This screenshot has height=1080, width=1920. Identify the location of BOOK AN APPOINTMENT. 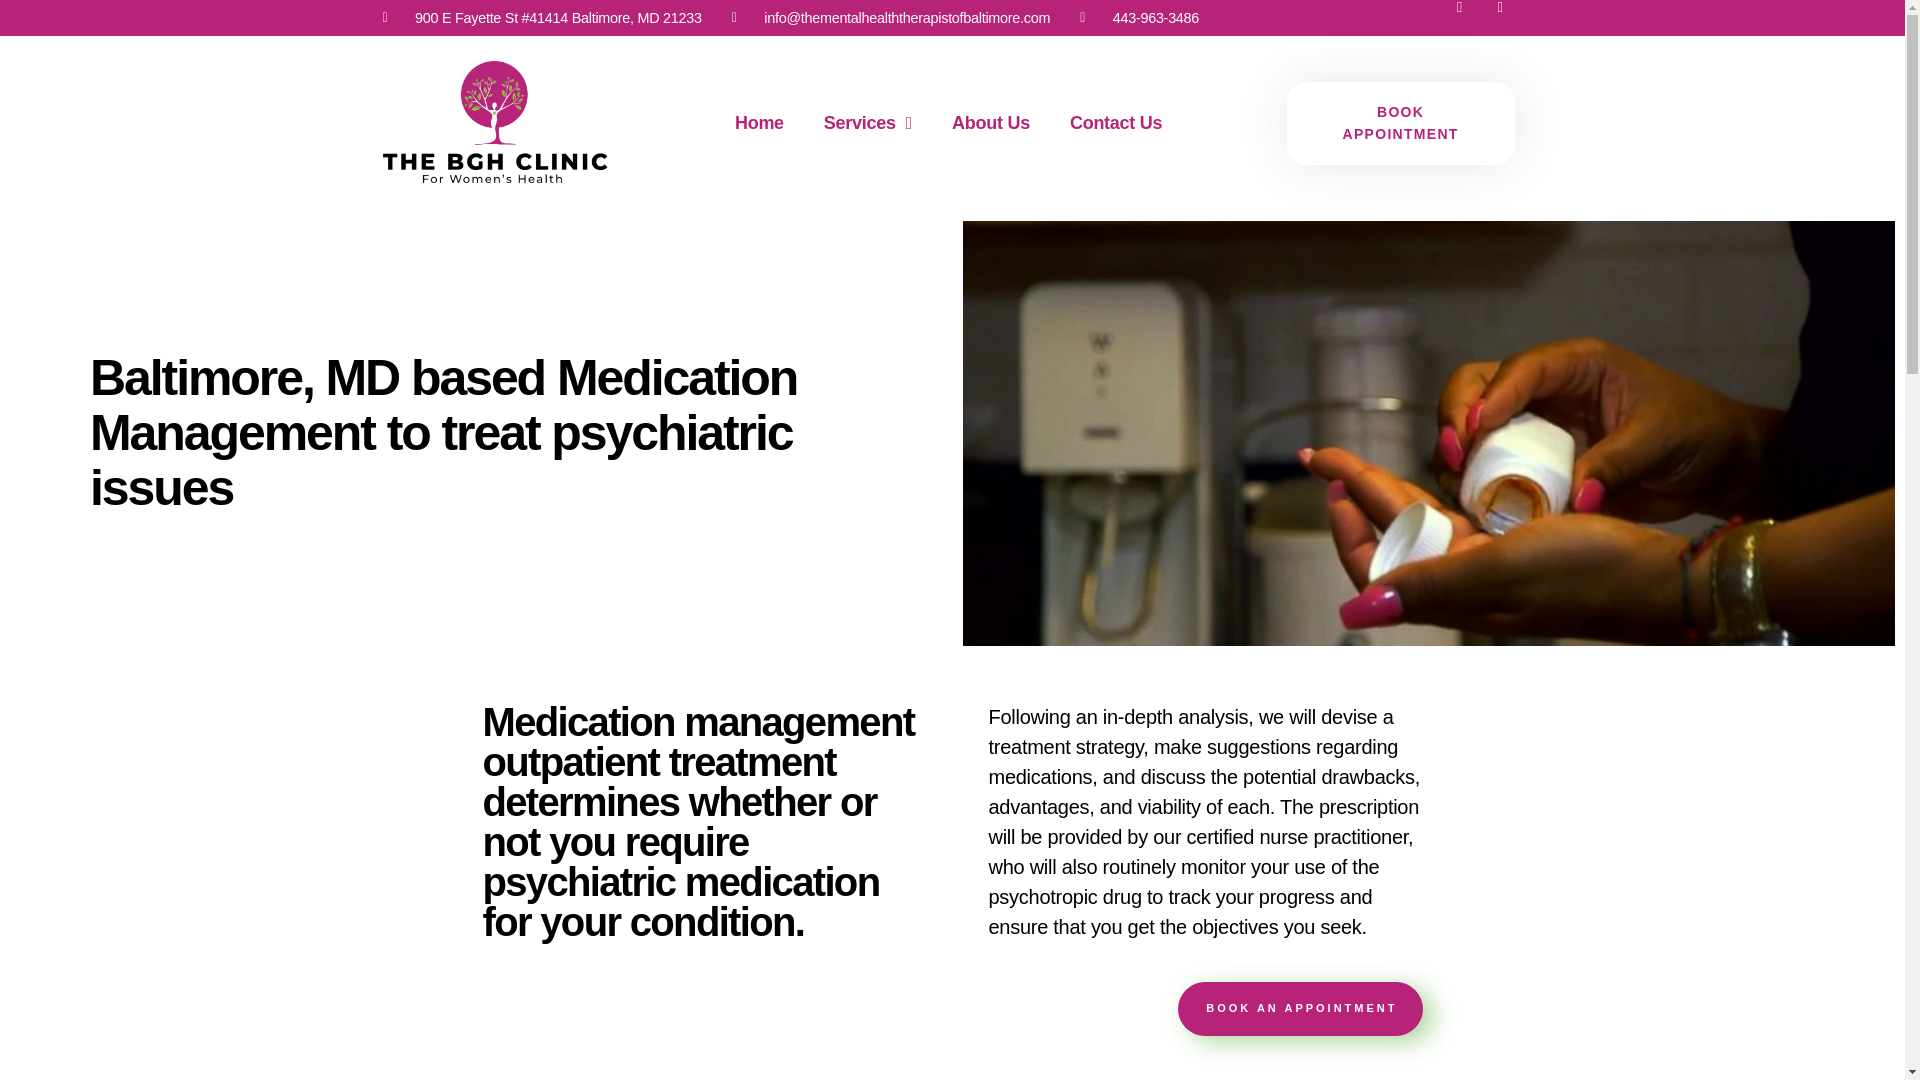
(980, 1008).